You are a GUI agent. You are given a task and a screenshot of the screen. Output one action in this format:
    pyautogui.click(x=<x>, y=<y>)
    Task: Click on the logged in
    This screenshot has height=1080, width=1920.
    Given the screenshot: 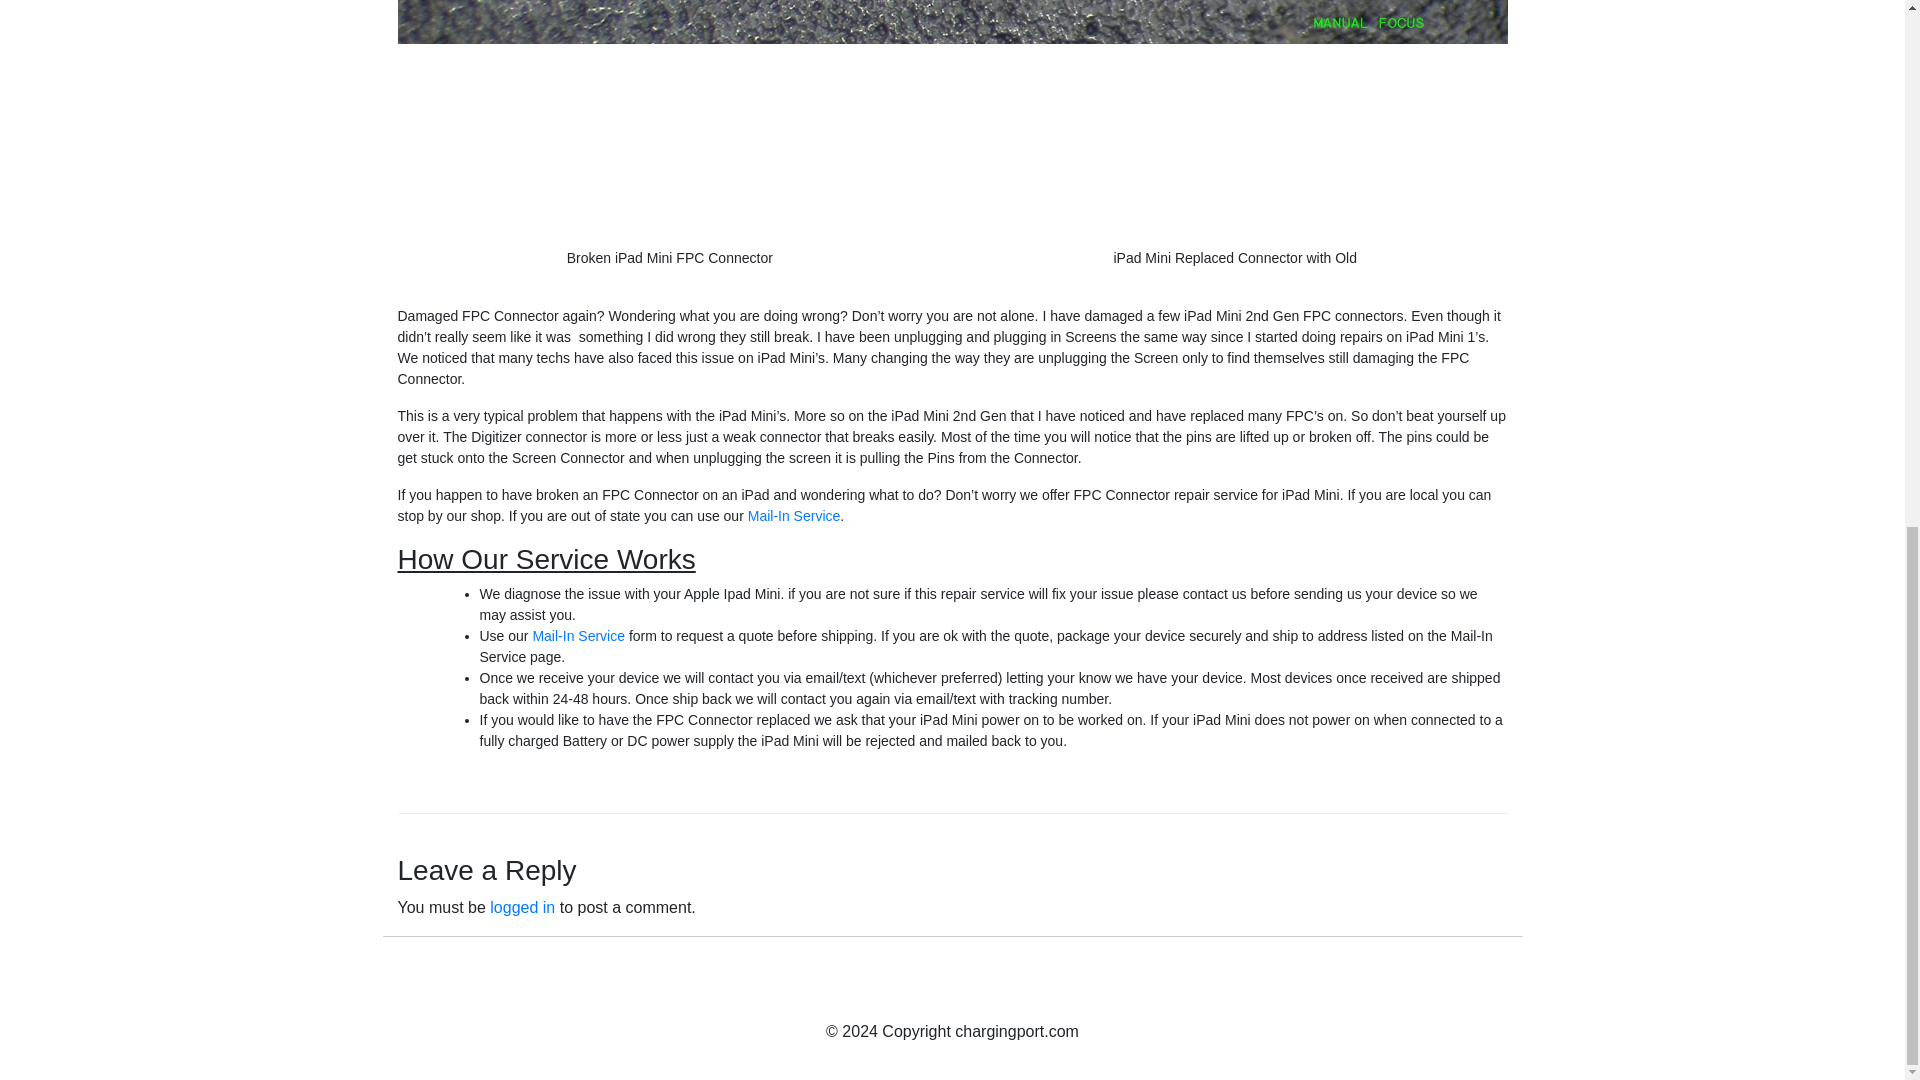 What is the action you would take?
    pyautogui.click(x=522, y=906)
    